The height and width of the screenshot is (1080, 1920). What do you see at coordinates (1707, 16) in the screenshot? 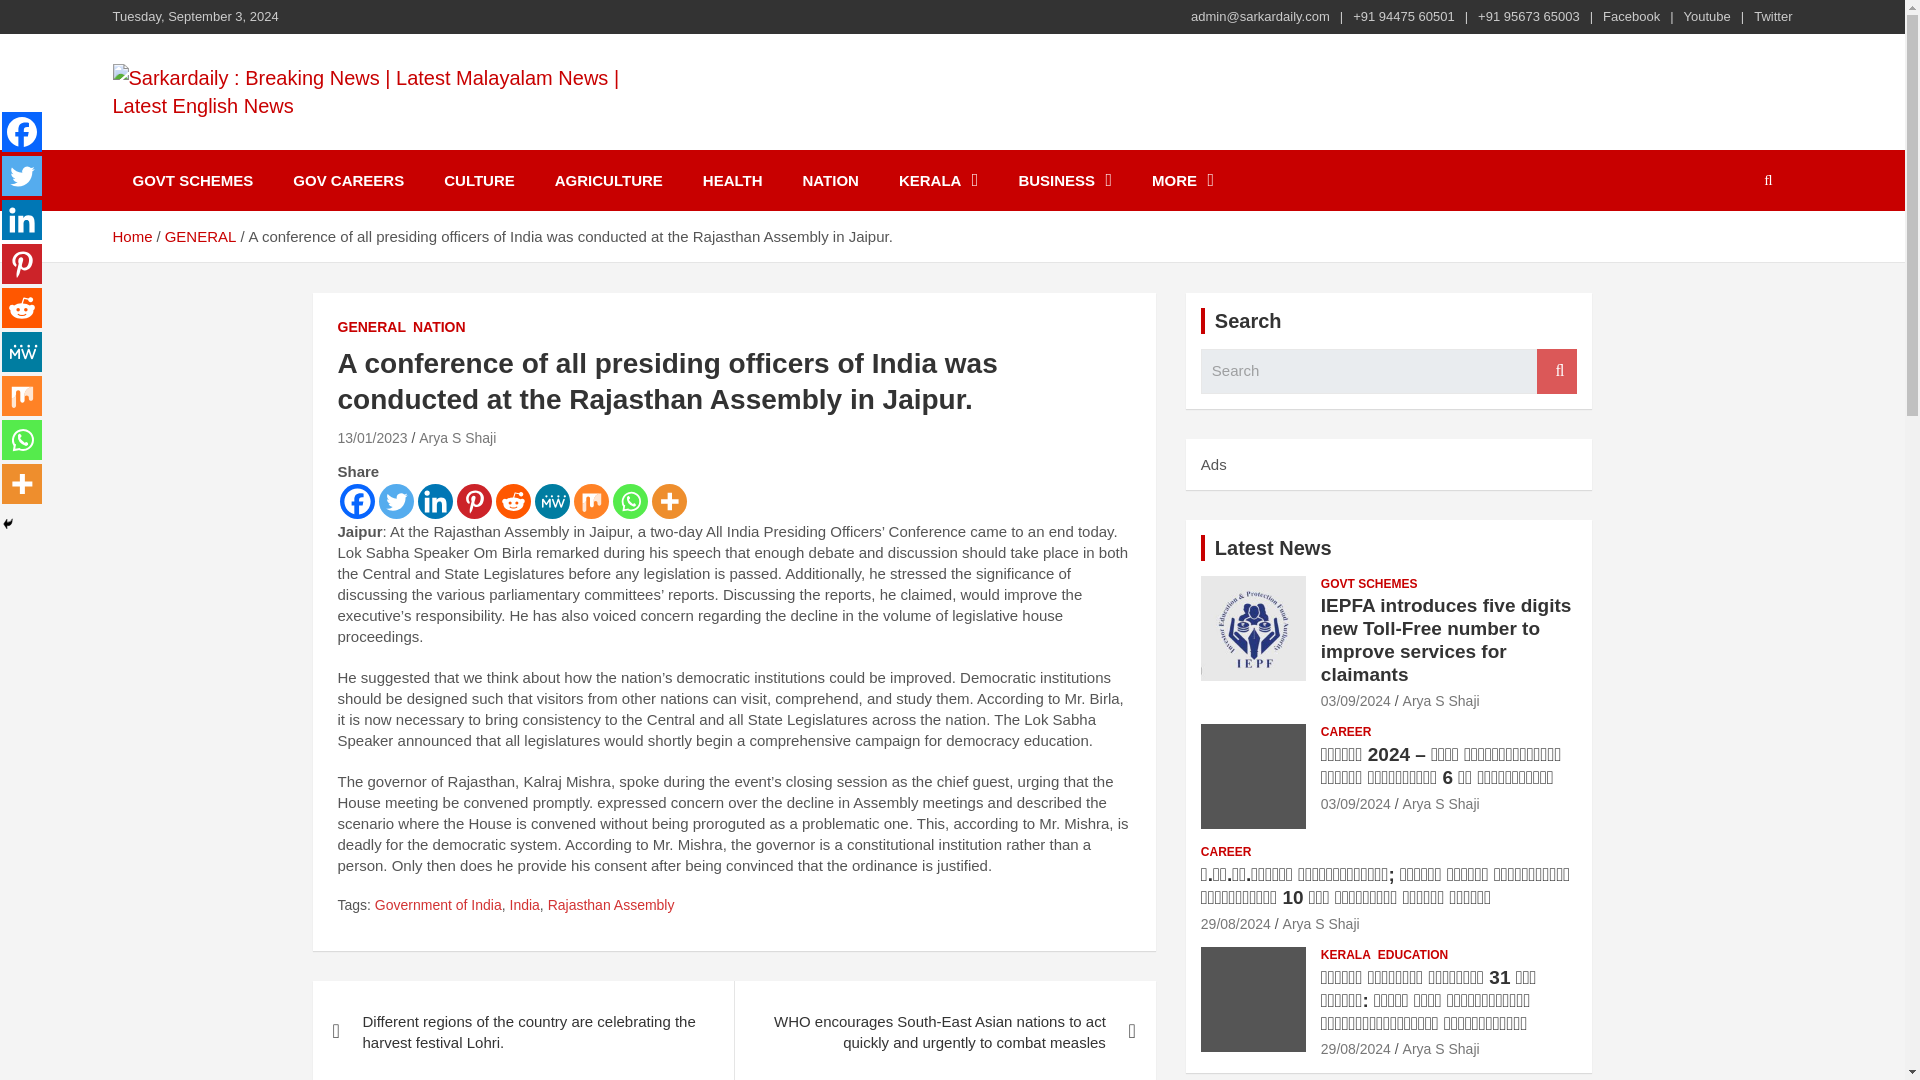
I see `Youtube` at bounding box center [1707, 16].